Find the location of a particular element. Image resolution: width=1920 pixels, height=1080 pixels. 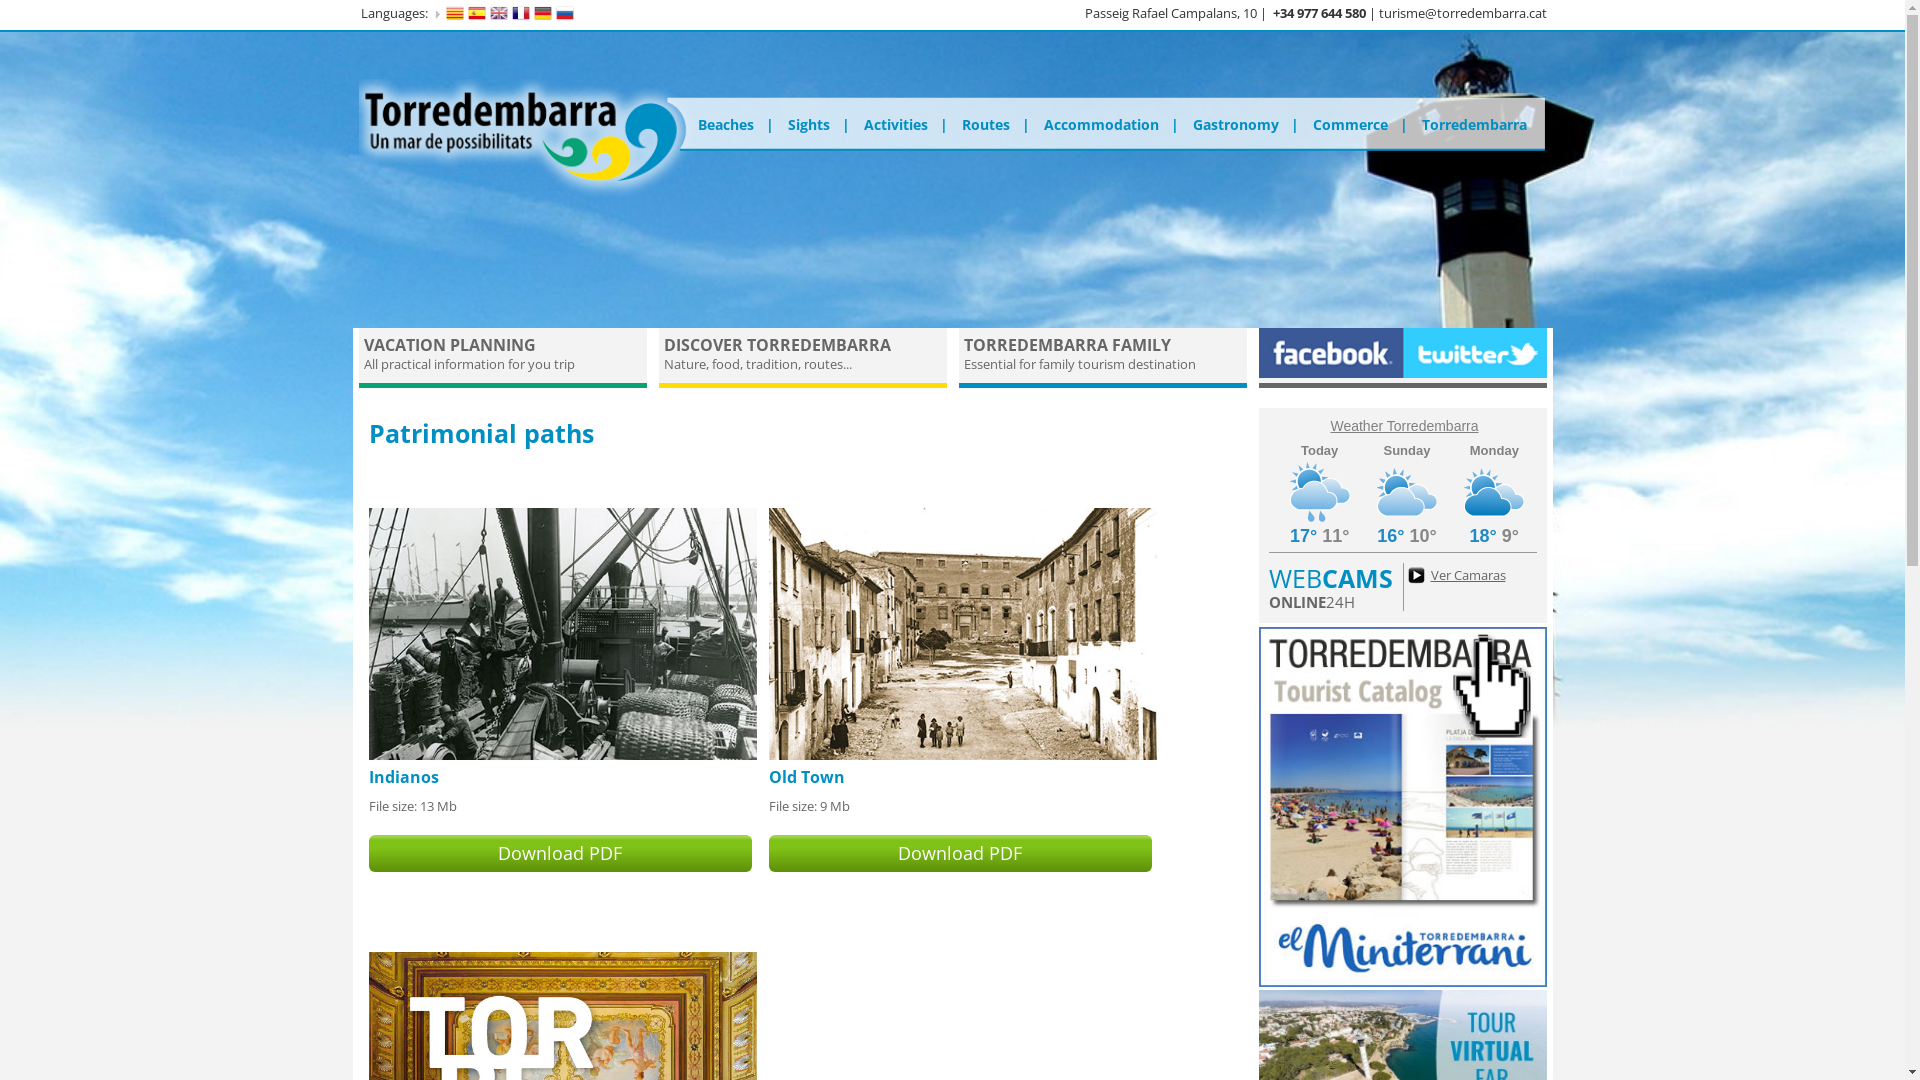

Ruso is located at coordinates (565, 13).